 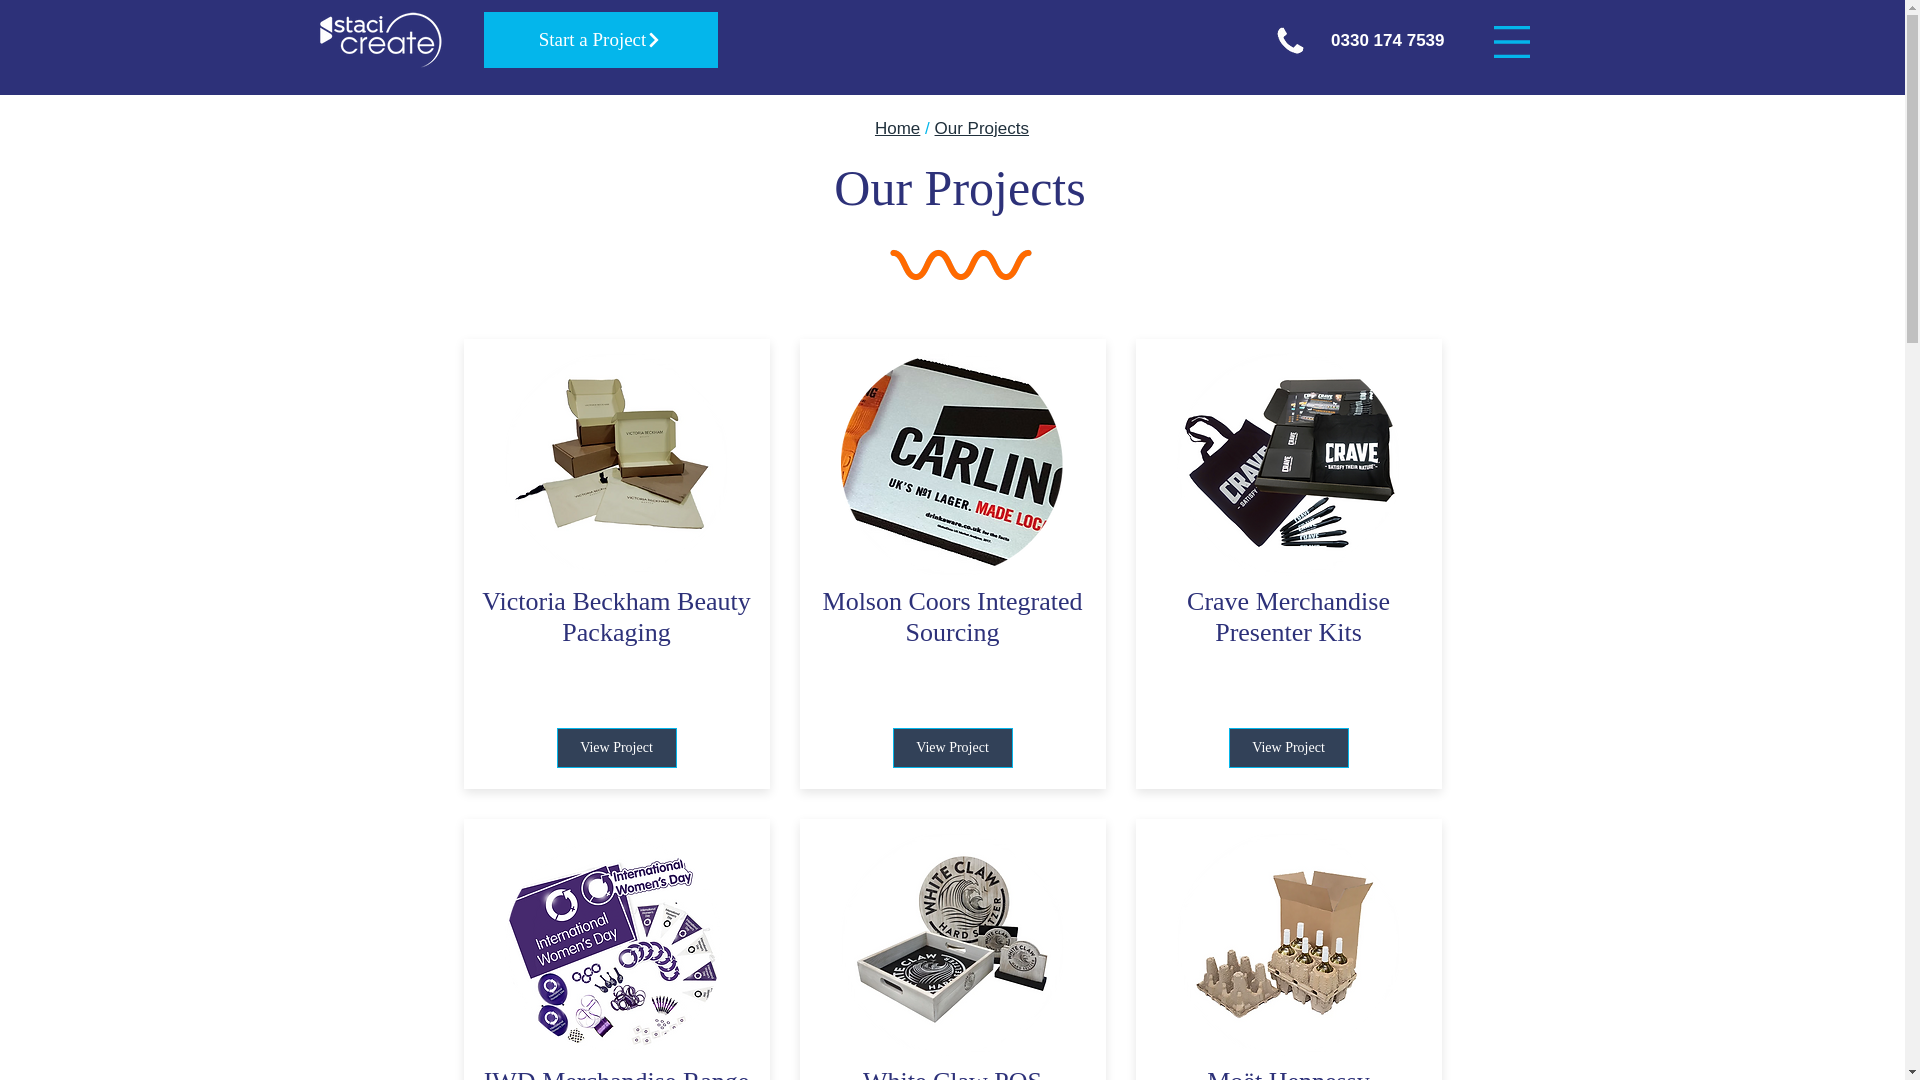 I want to click on View Project, so click(x=1288, y=747).